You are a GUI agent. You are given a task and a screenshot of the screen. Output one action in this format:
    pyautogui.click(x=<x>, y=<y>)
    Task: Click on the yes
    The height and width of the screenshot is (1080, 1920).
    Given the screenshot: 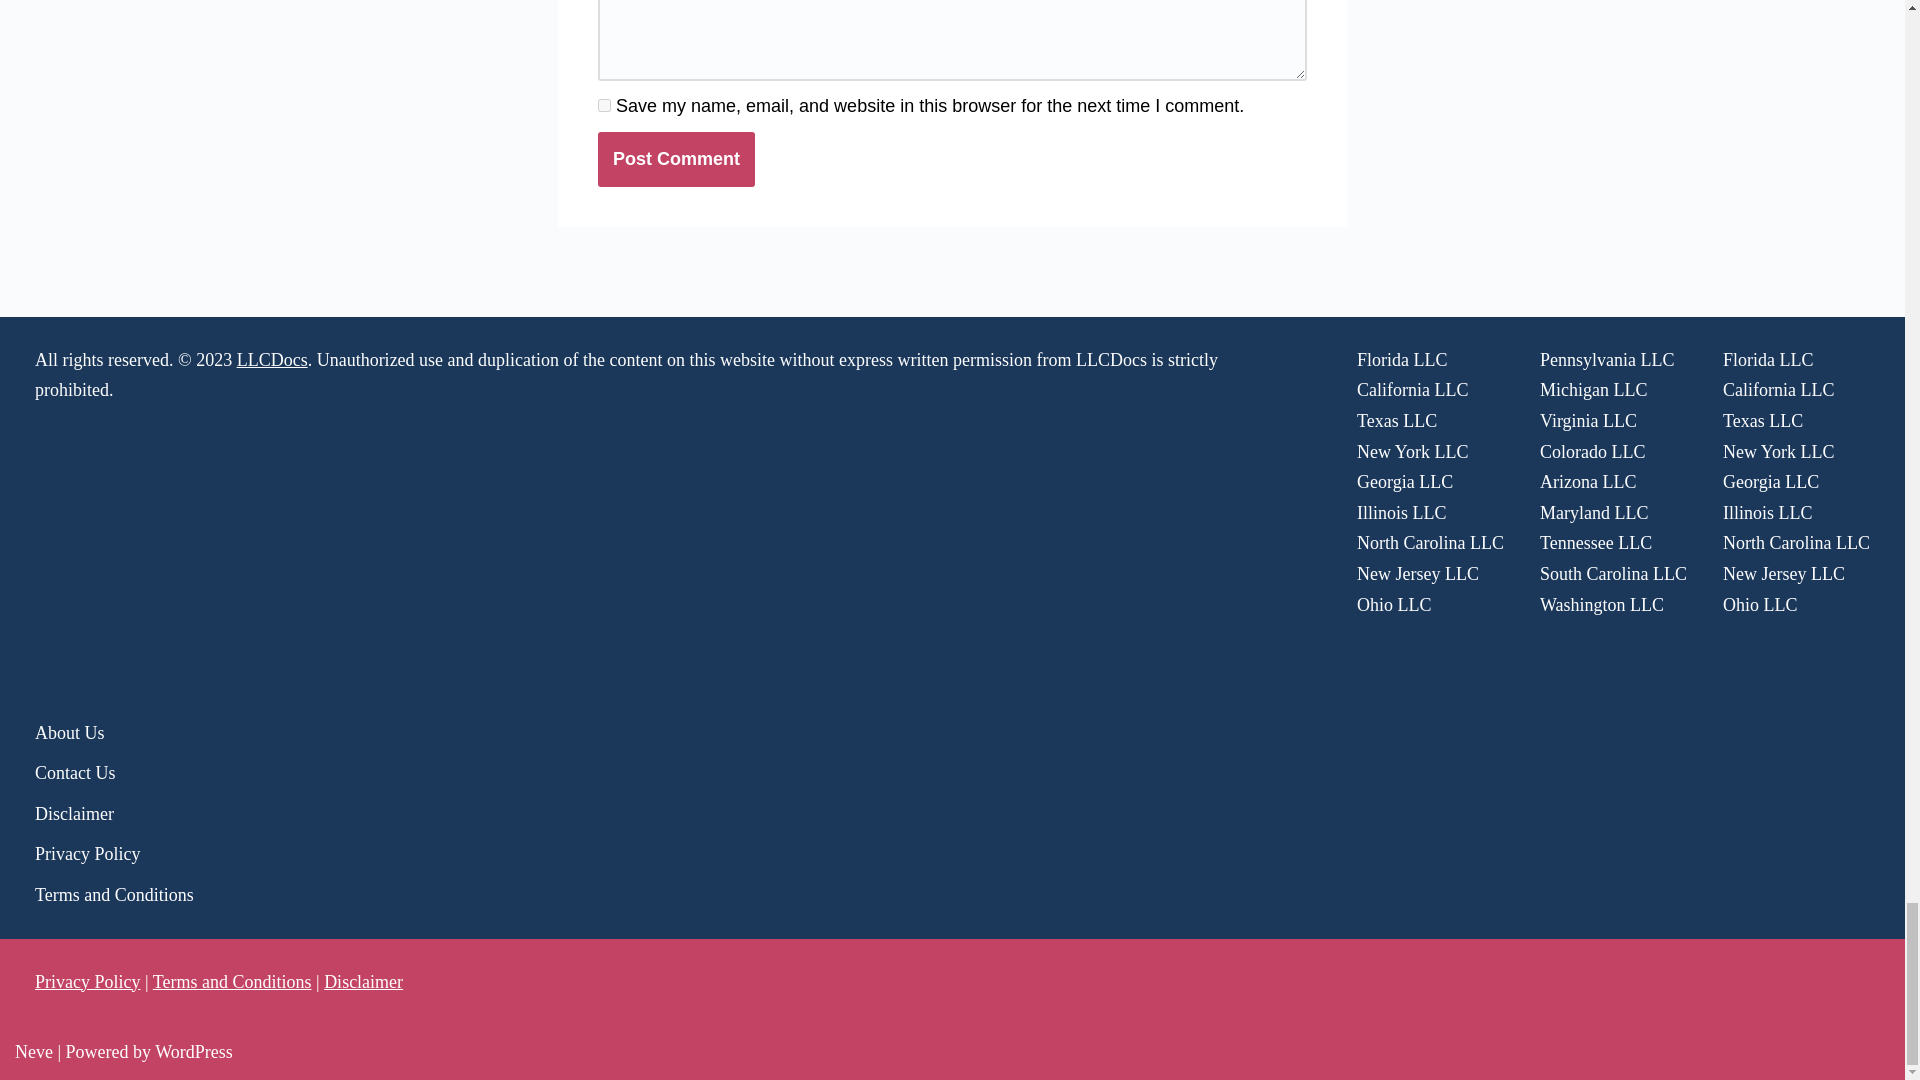 What is the action you would take?
    pyautogui.click(x=604, y=106)
    